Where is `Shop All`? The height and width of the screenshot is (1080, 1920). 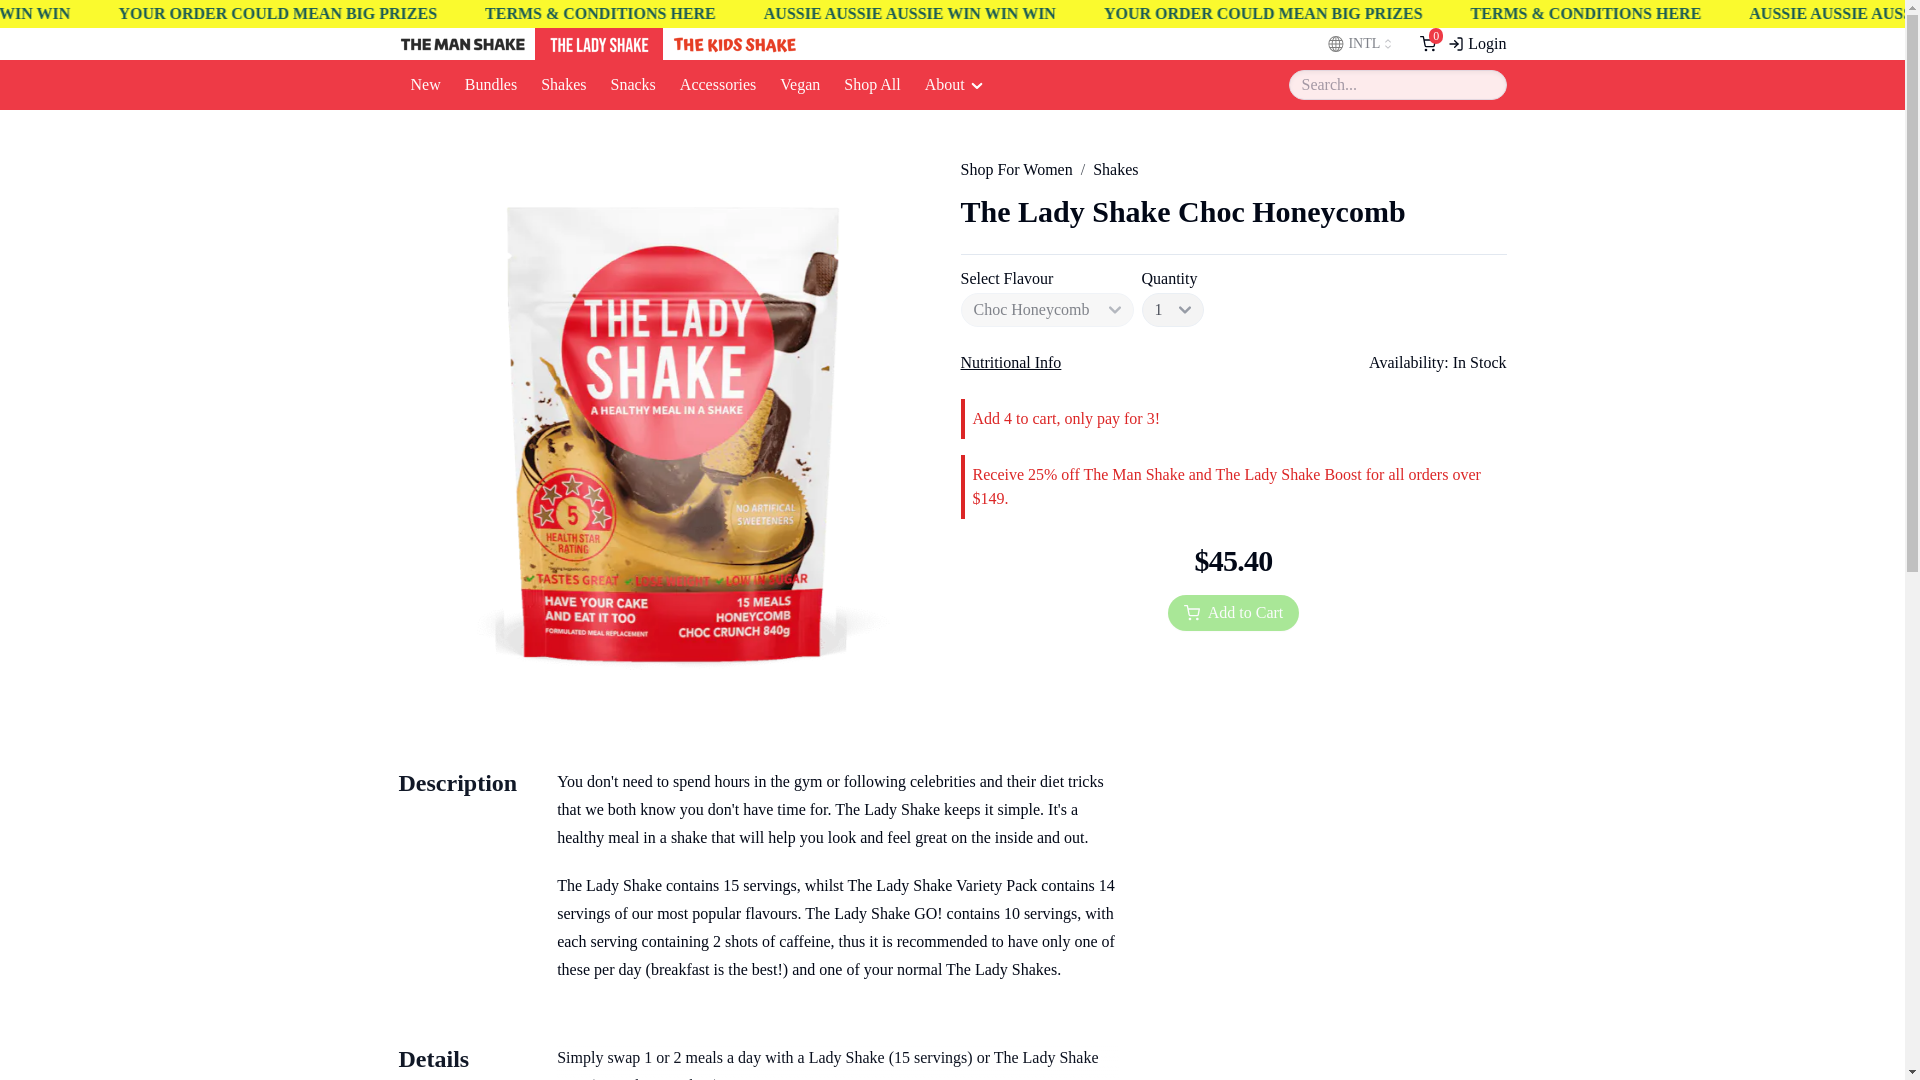
Shop All is located at coordinates (872, 85).